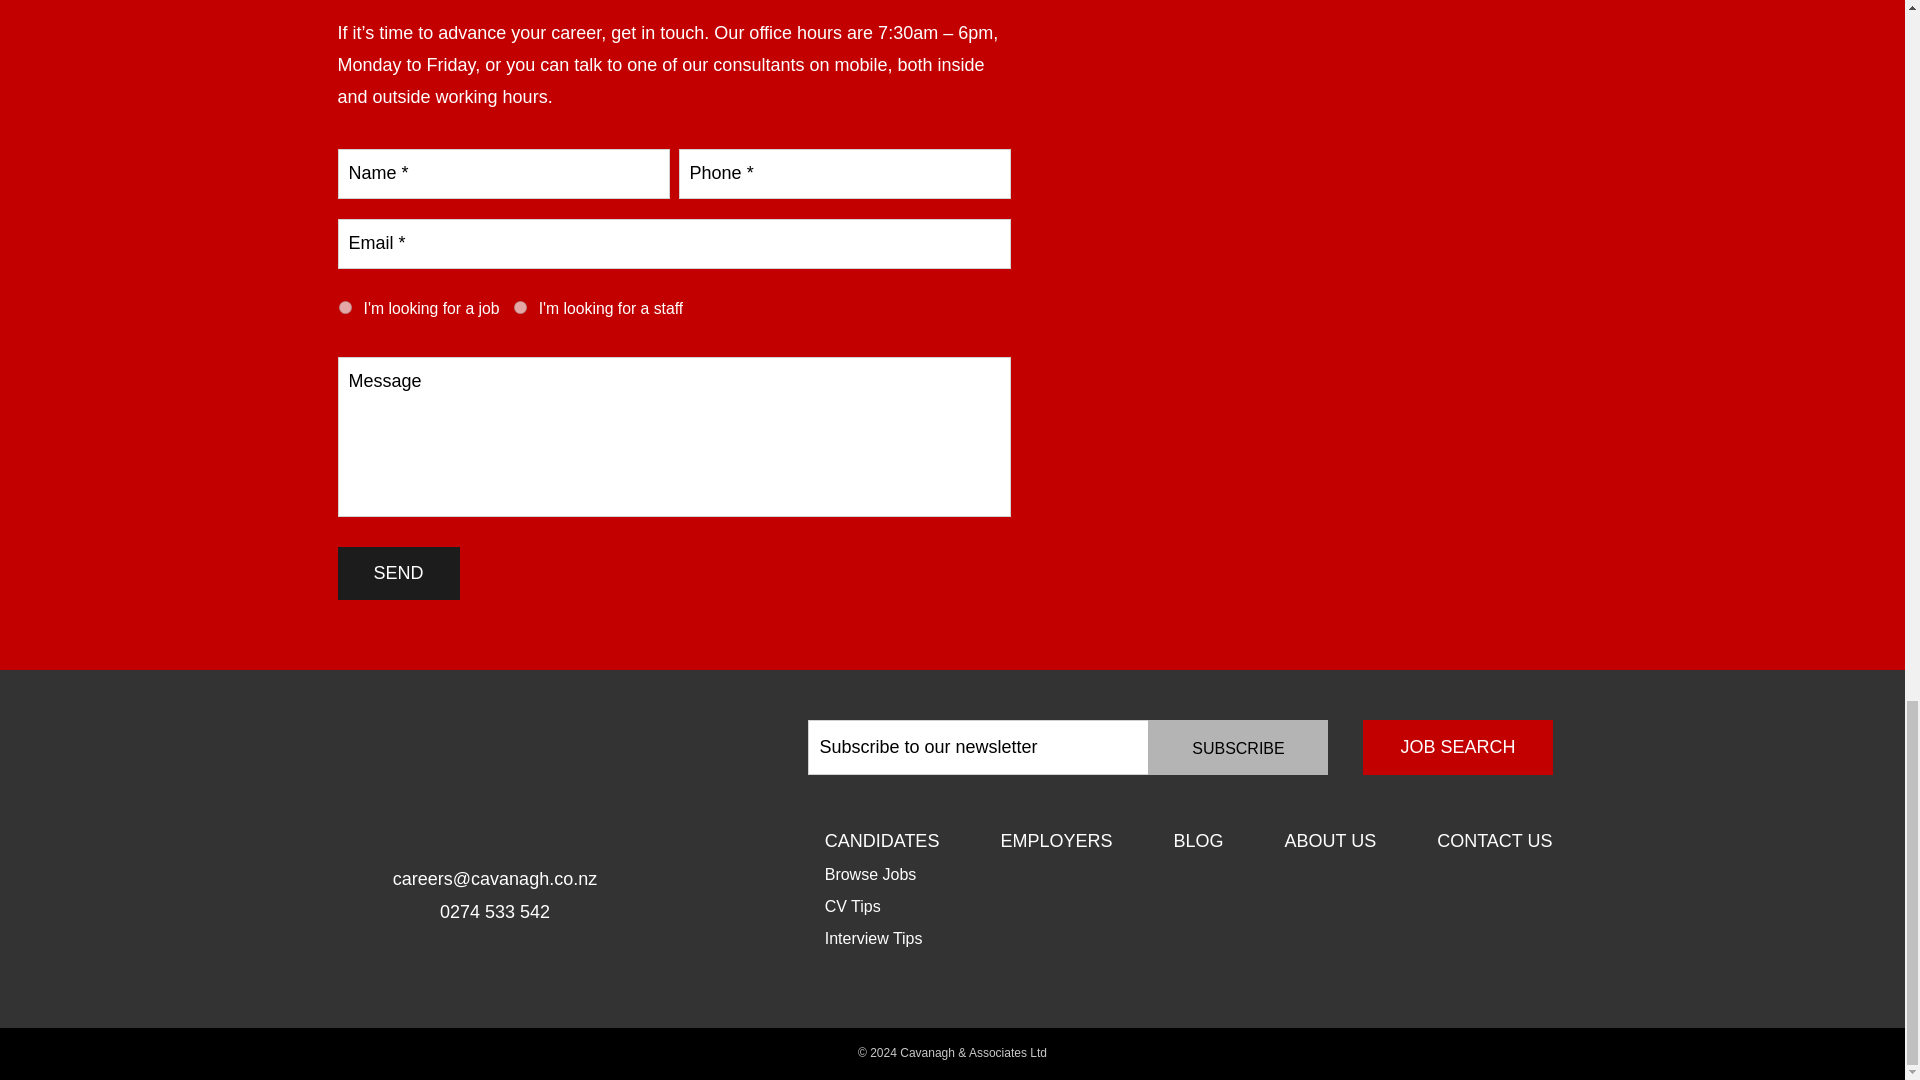 This screenshot has width=1920, height=1080. What do you see at coordinates (344, 308) in the screenshot?
I see `Job` at bounding box center [344, 308].